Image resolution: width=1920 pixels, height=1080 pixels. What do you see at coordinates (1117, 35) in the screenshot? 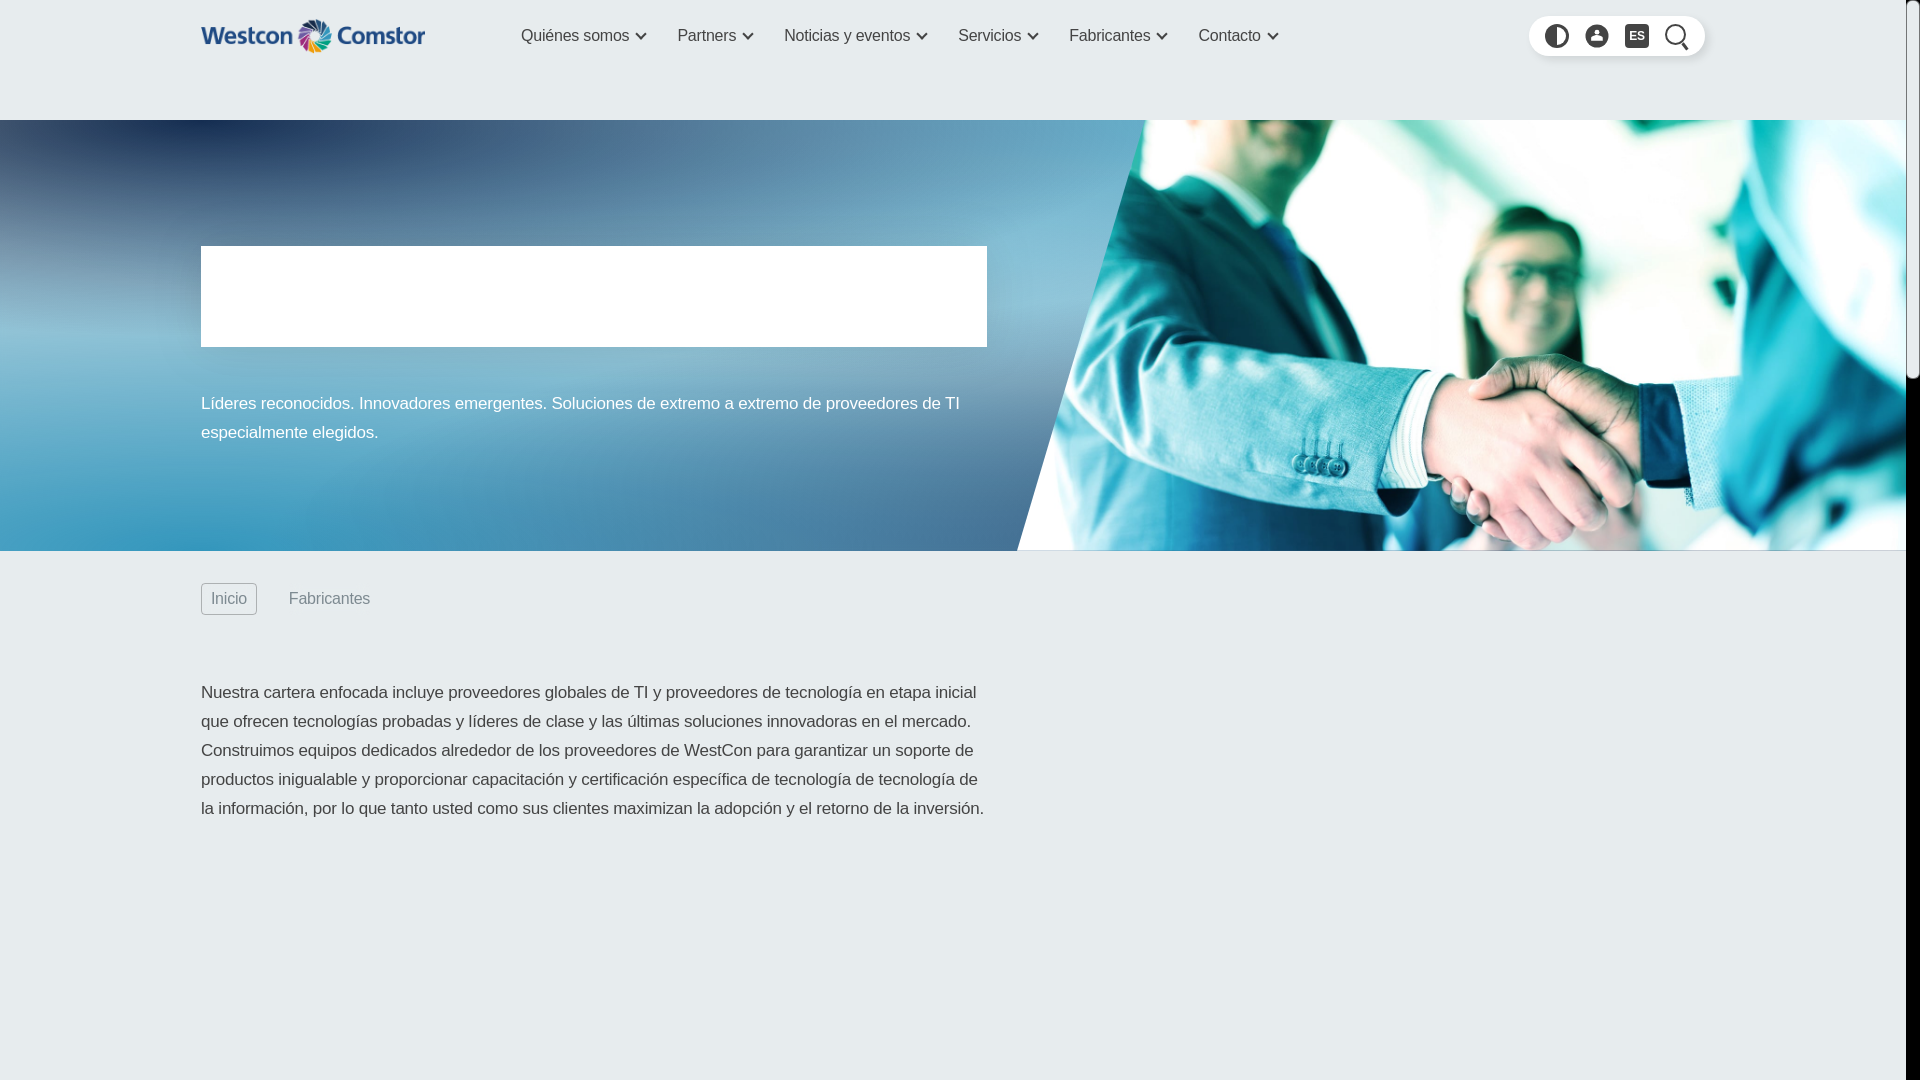
I see `Fabricantes` at bounding box center [1117, 35].